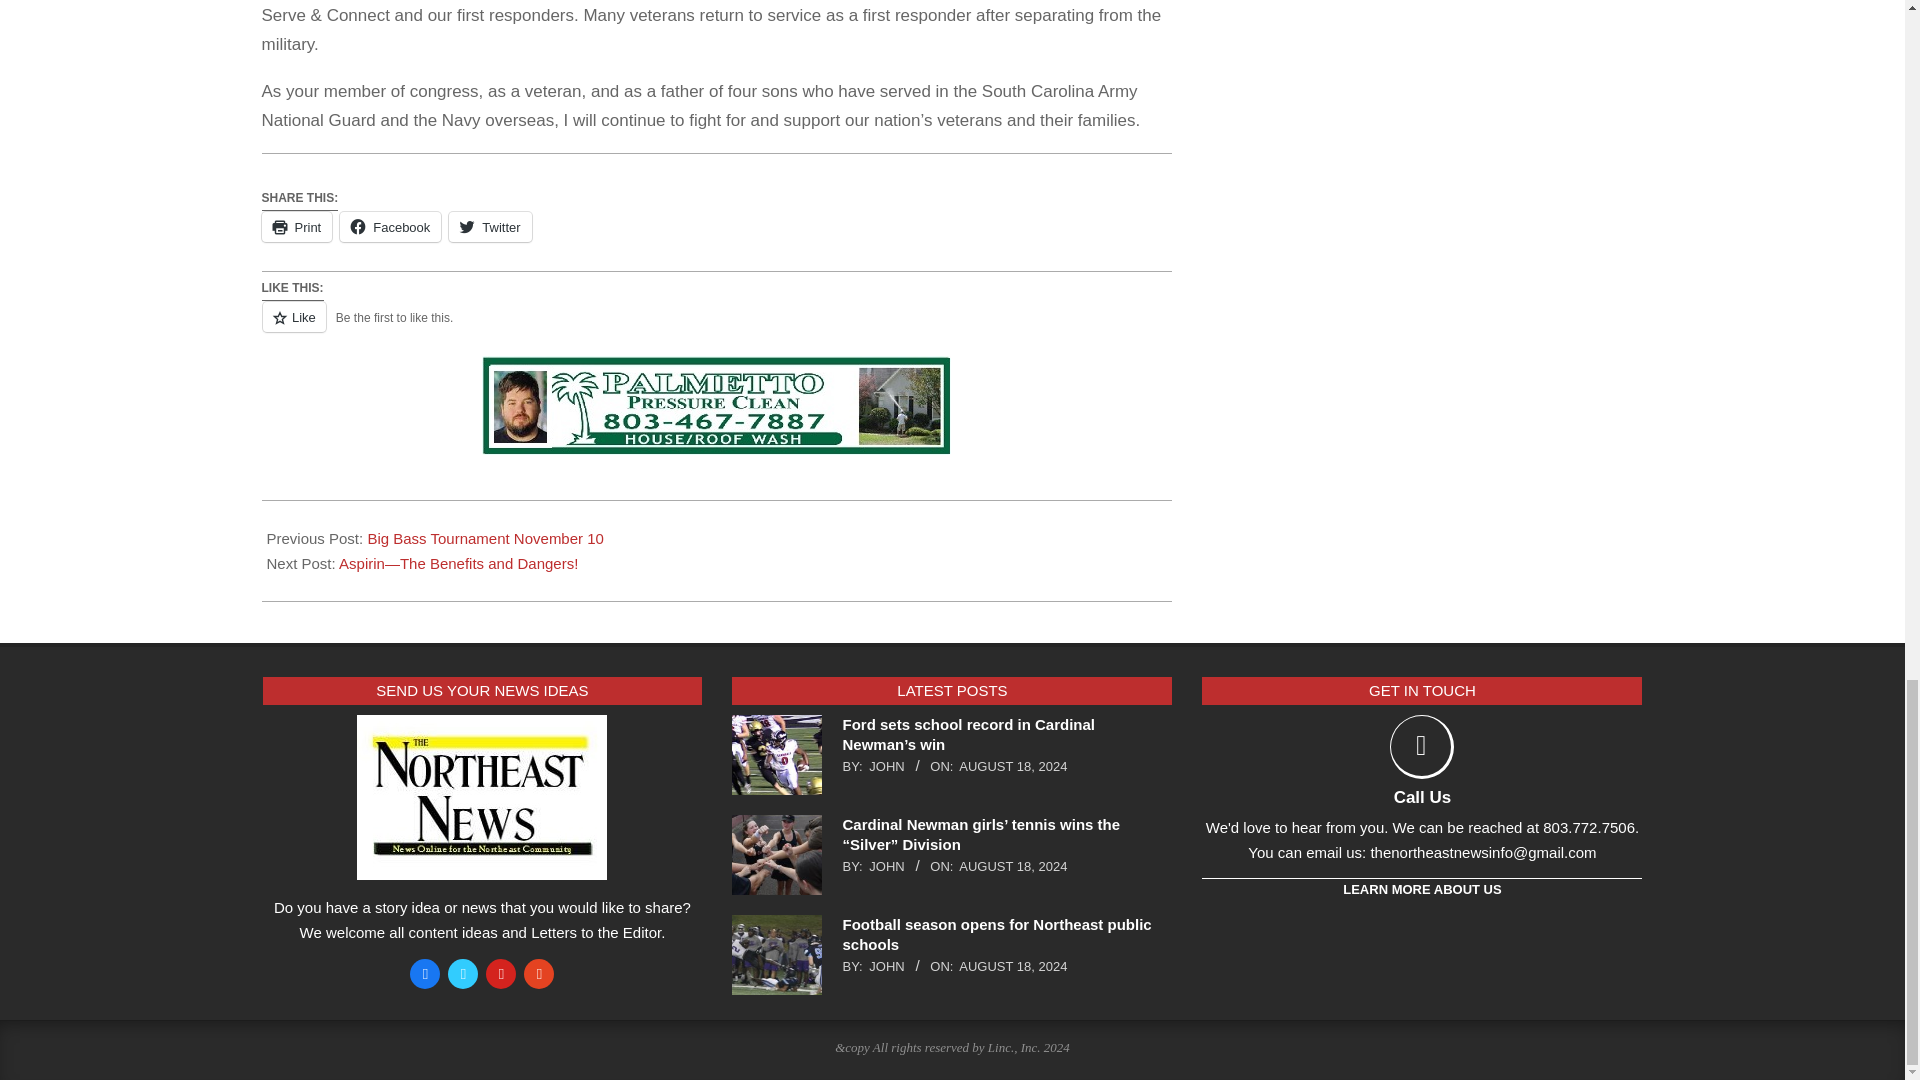  Describe the element at coordinates (296, 226) in the screenshot. I see `Click to print` at that location.